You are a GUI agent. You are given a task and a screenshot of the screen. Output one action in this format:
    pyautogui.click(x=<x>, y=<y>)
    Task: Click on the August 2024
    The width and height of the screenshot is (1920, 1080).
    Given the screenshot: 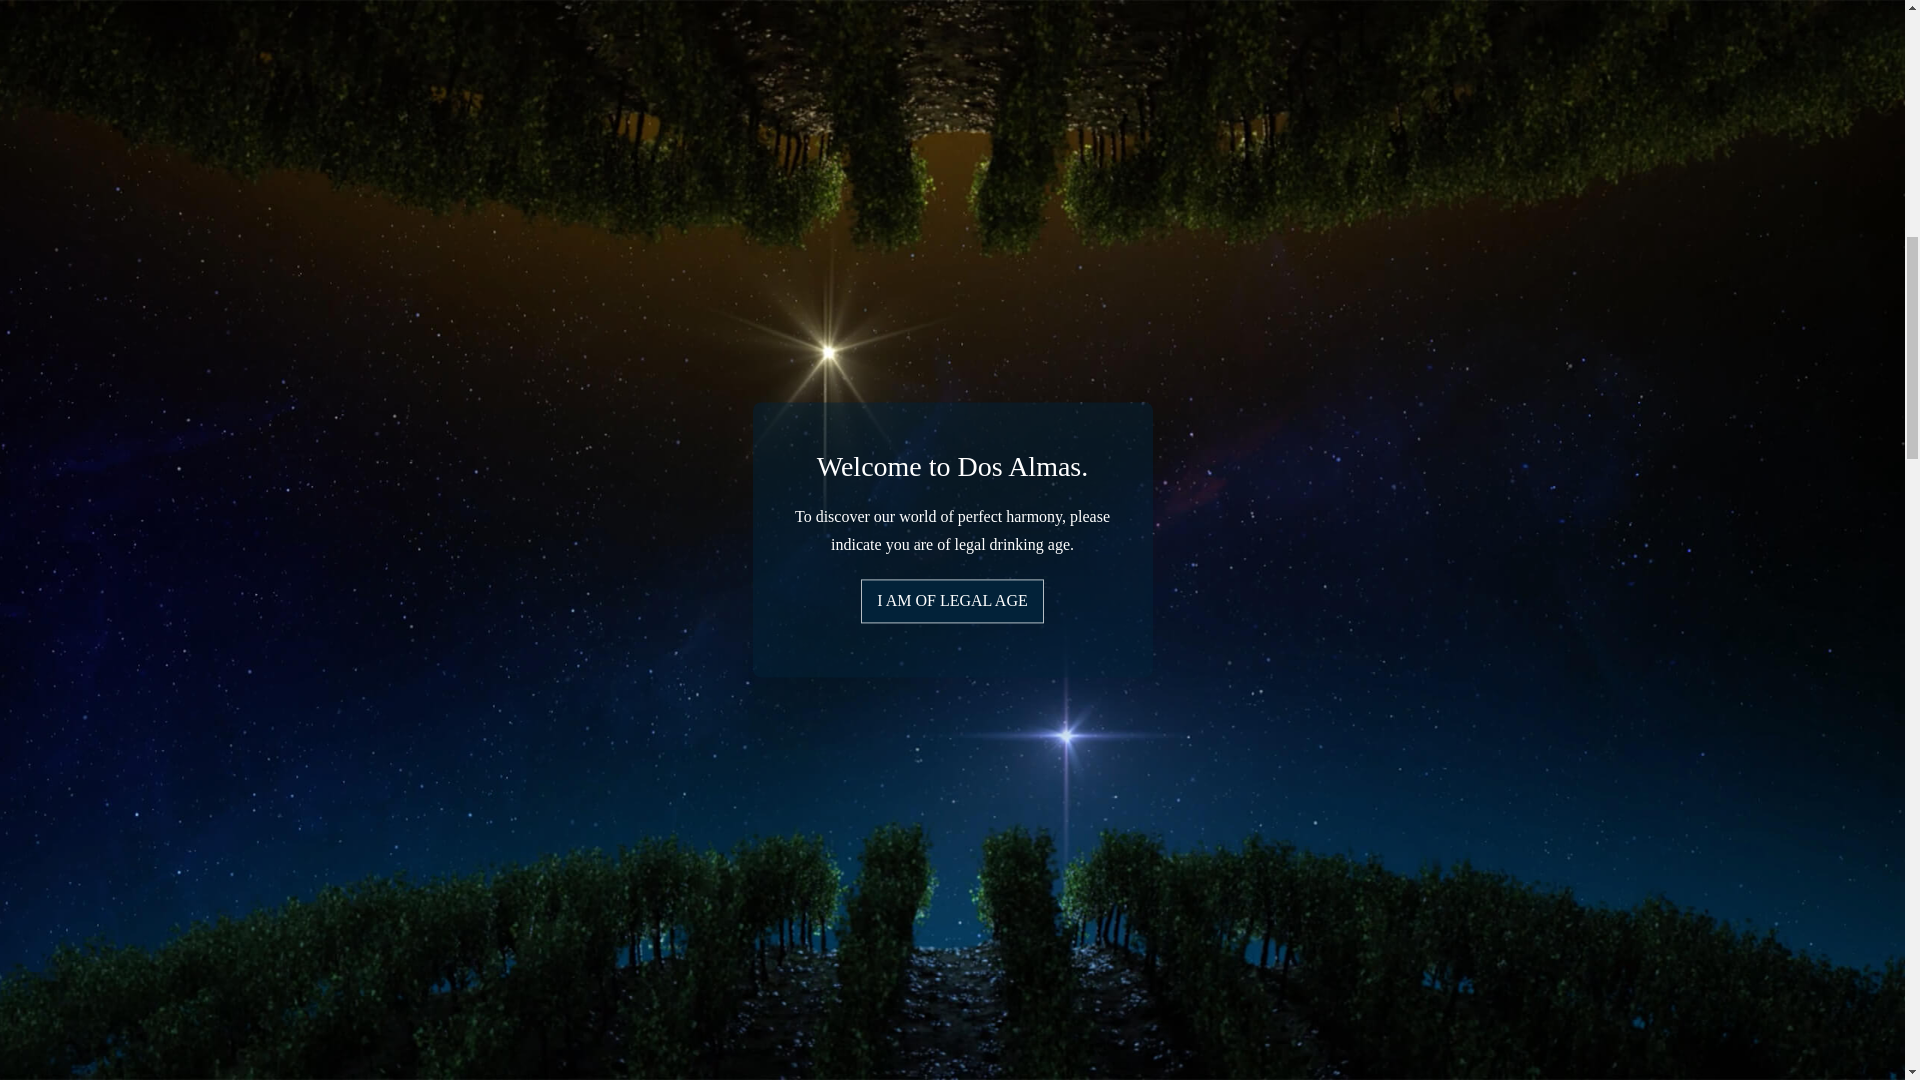 What is the action you would take?
    pyautogui.click(x=41, y=965)
    